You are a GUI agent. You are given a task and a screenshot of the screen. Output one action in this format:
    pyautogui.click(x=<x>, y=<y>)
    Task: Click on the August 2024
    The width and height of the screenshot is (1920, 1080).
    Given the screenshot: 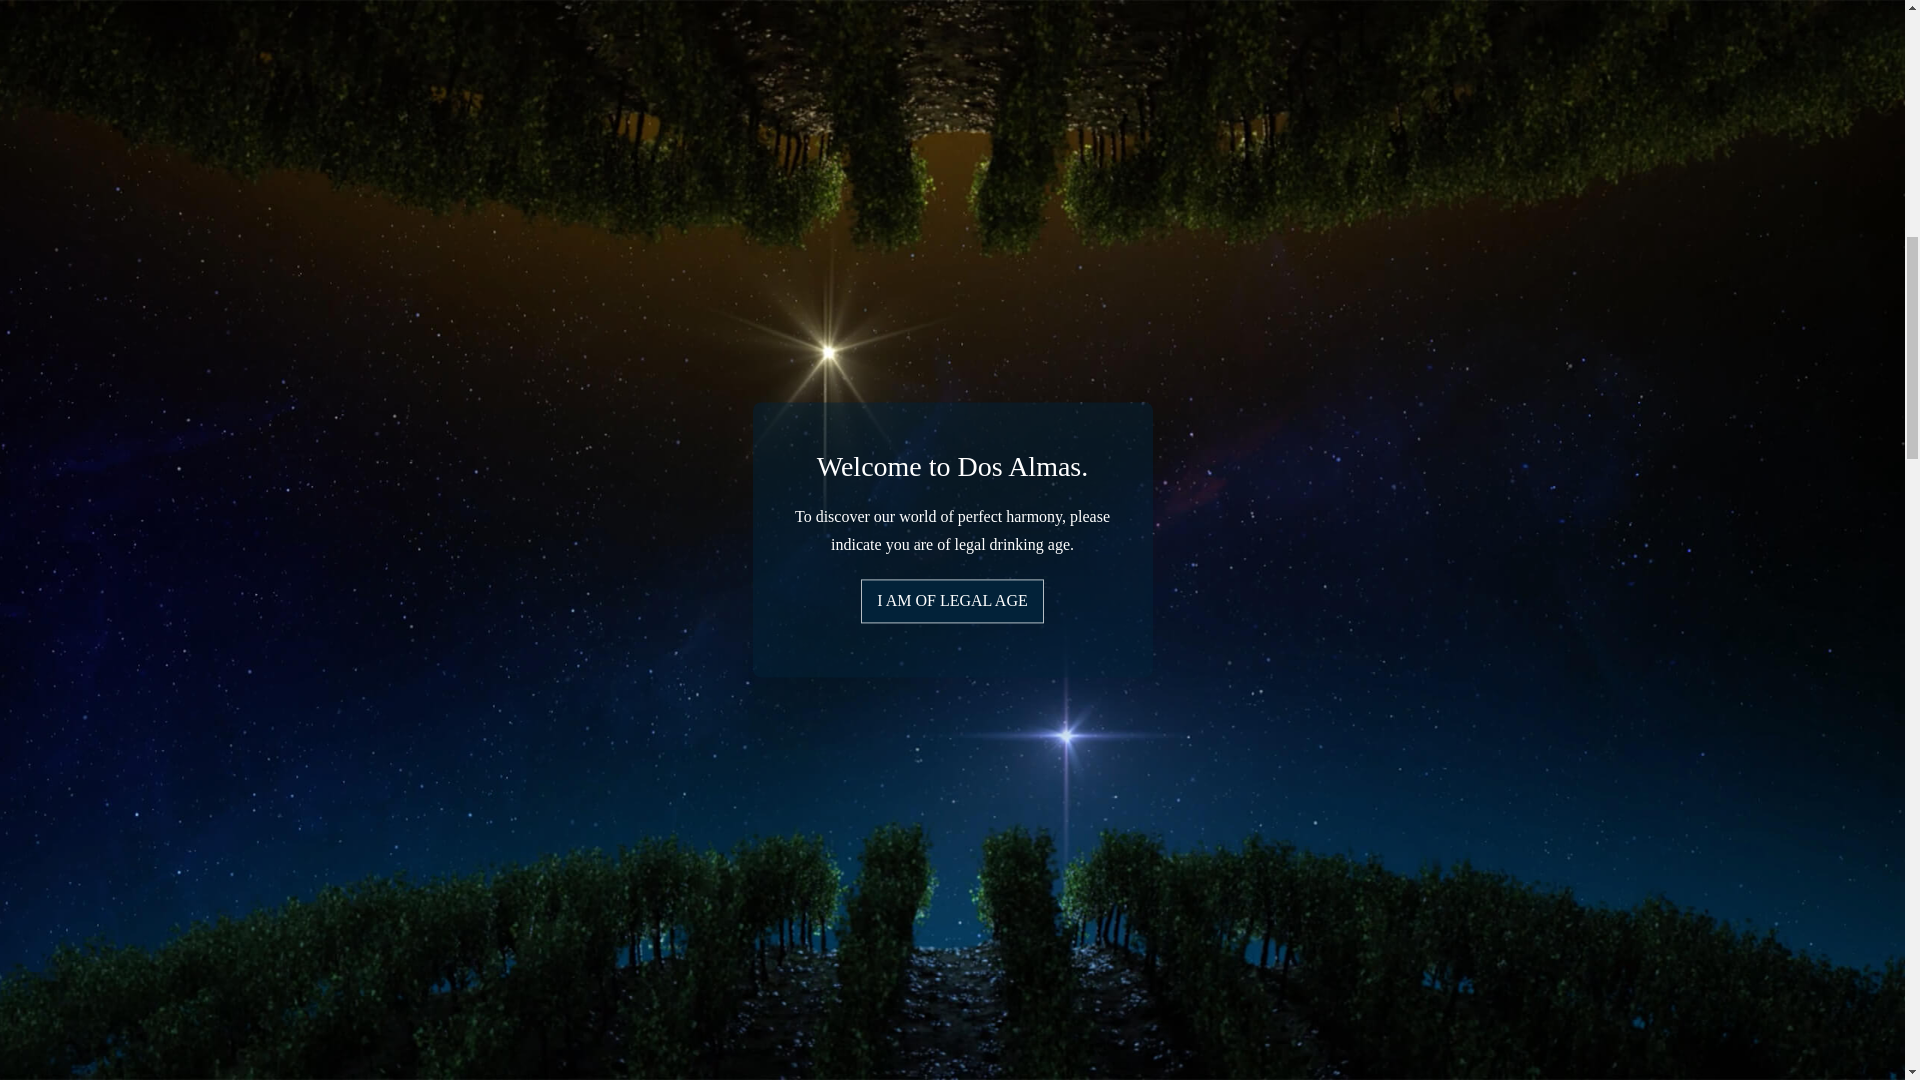 What is the action you would take?
    pyautogui.click(x=41, y=965)
    